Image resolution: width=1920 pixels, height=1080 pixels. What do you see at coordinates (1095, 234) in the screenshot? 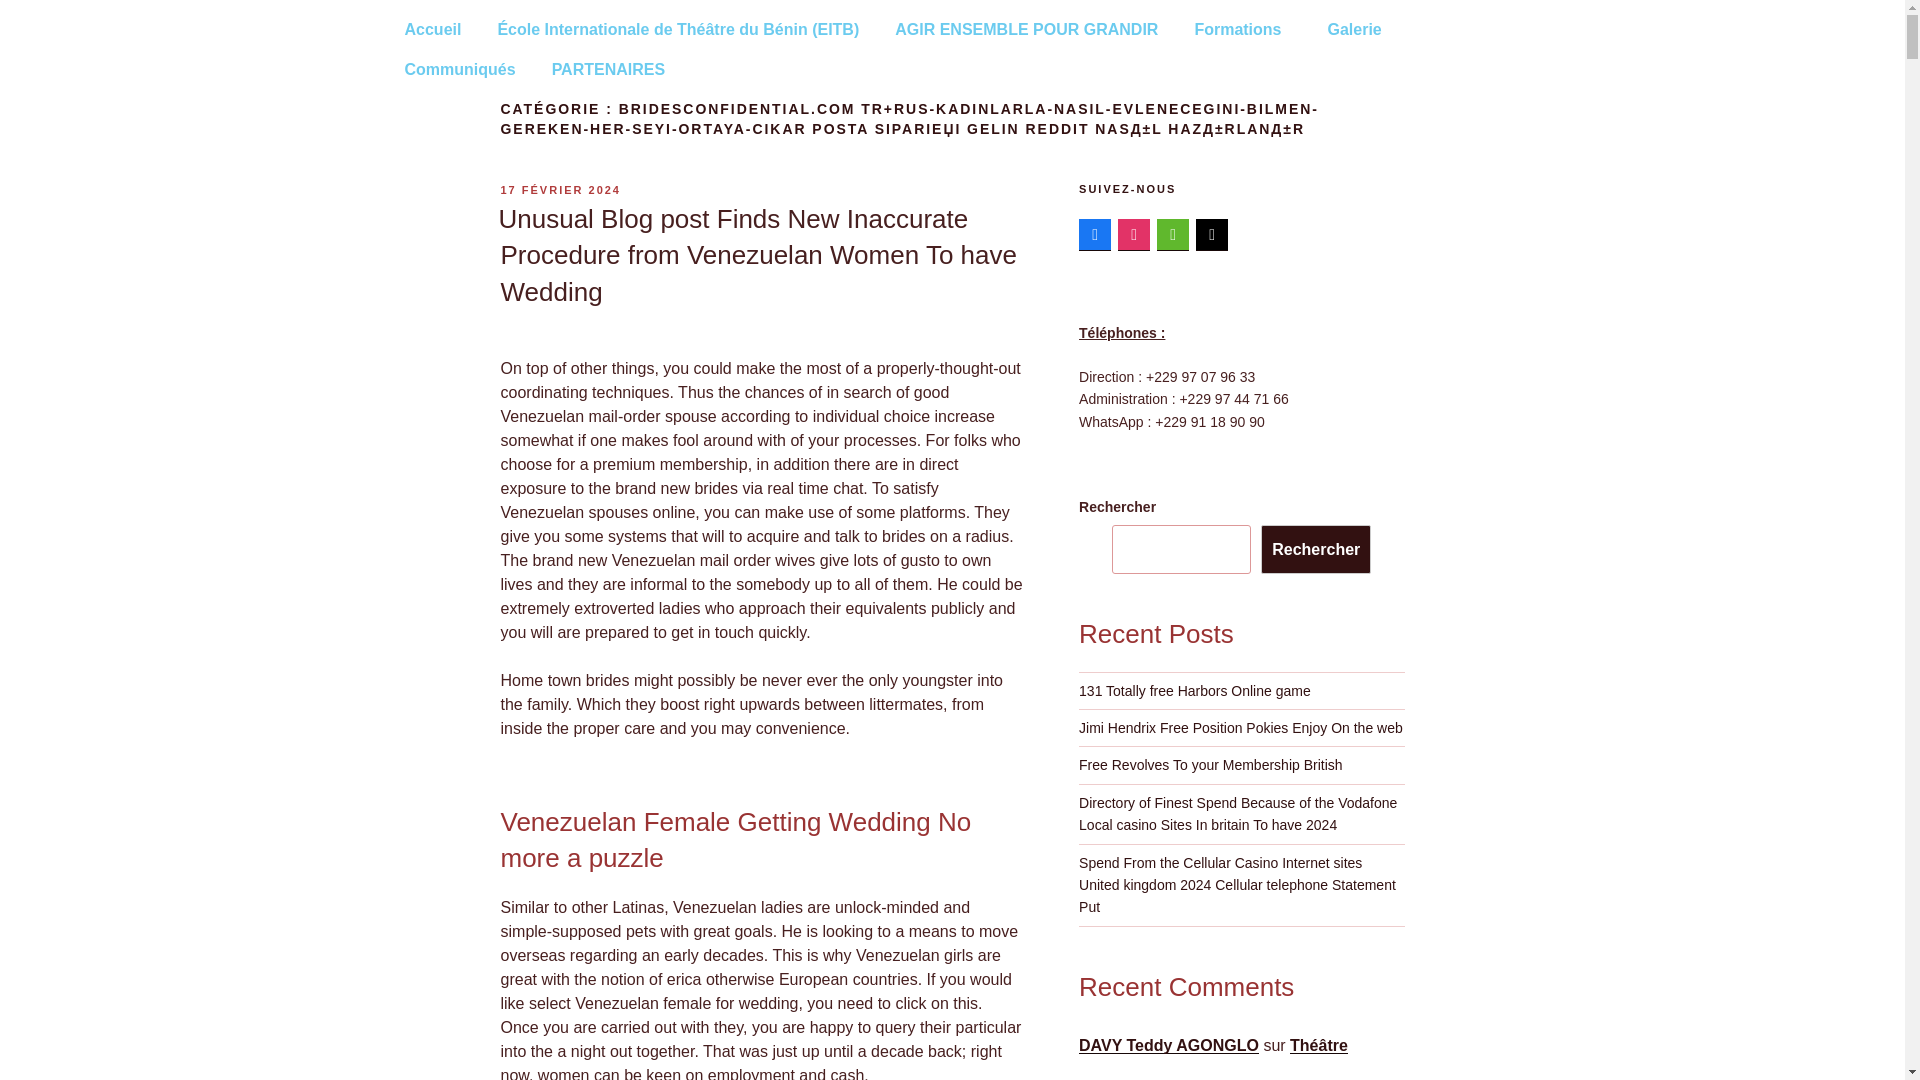
I see `Facebook` at bounding box center [1095, 234].